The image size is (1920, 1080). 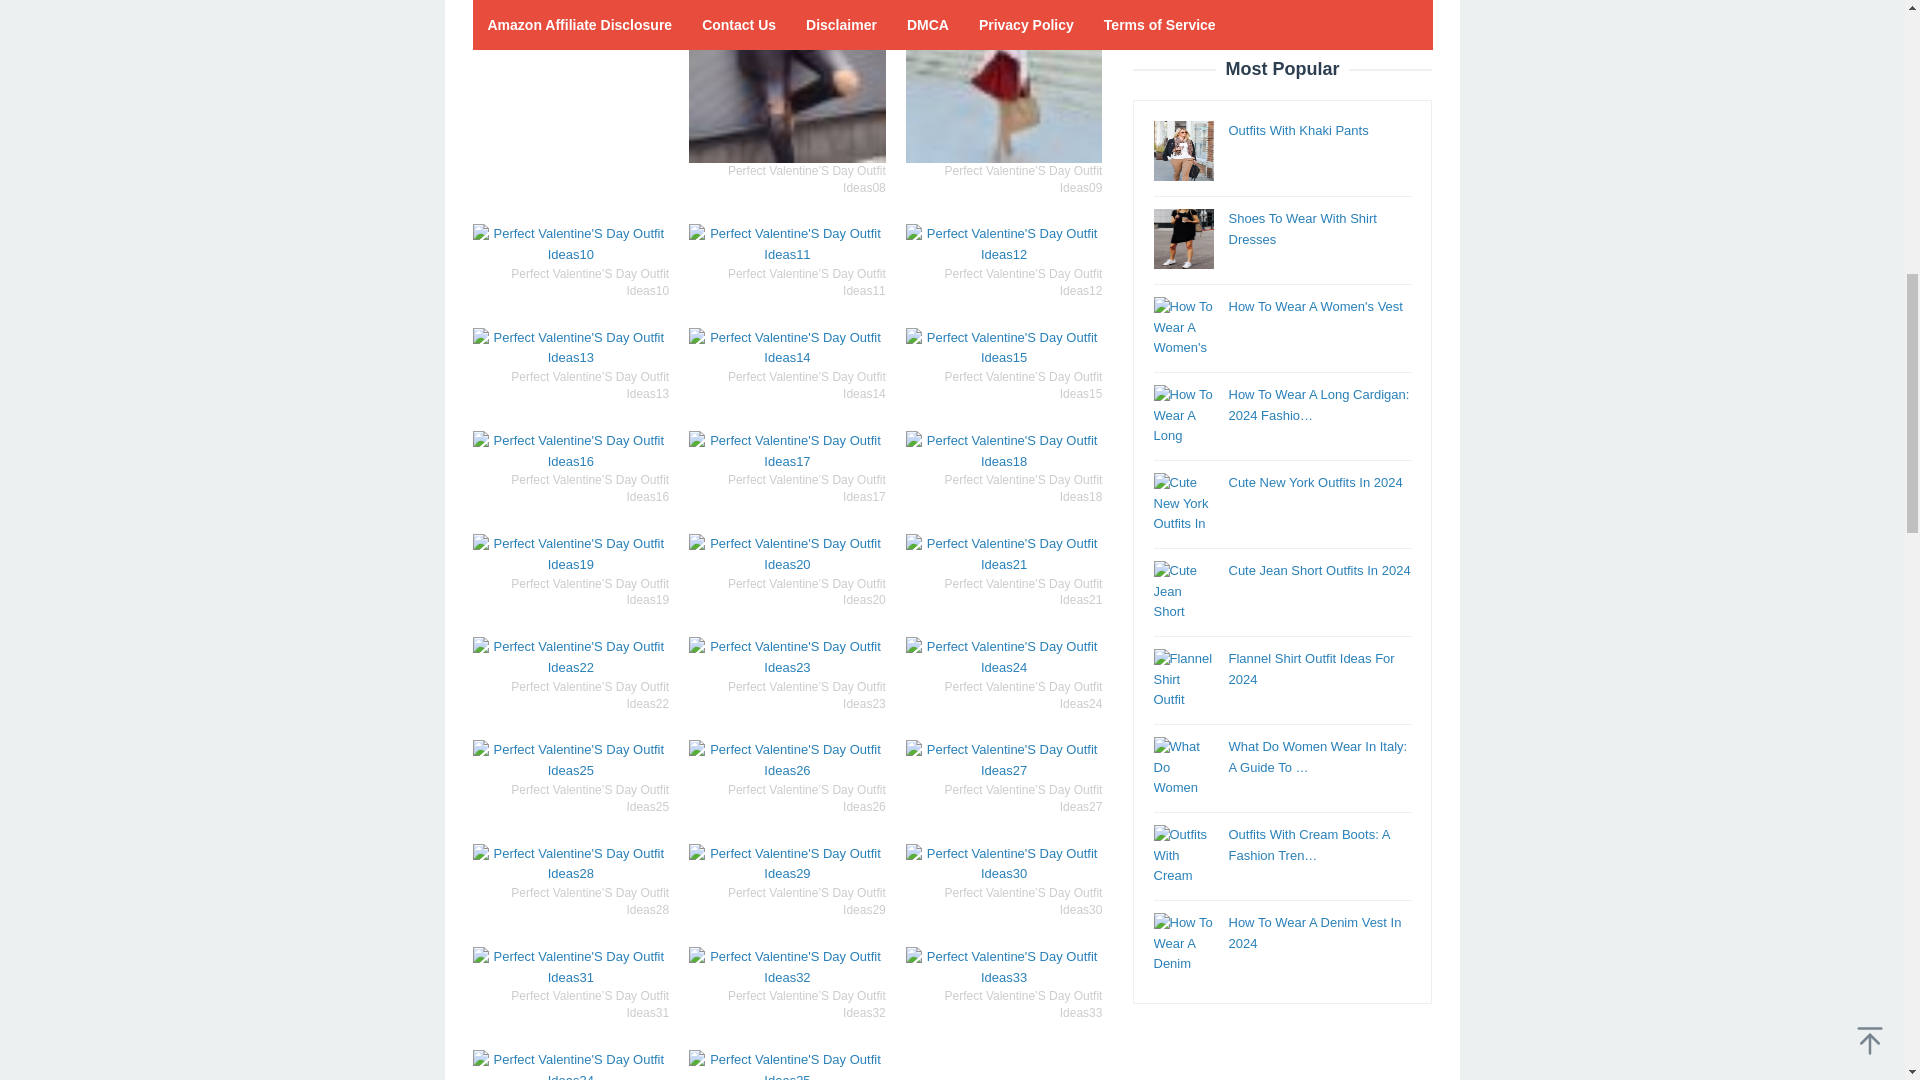 I want to click on Perfect Valentine'S Day Outfit Ideas10, so click(x=570, y=244).